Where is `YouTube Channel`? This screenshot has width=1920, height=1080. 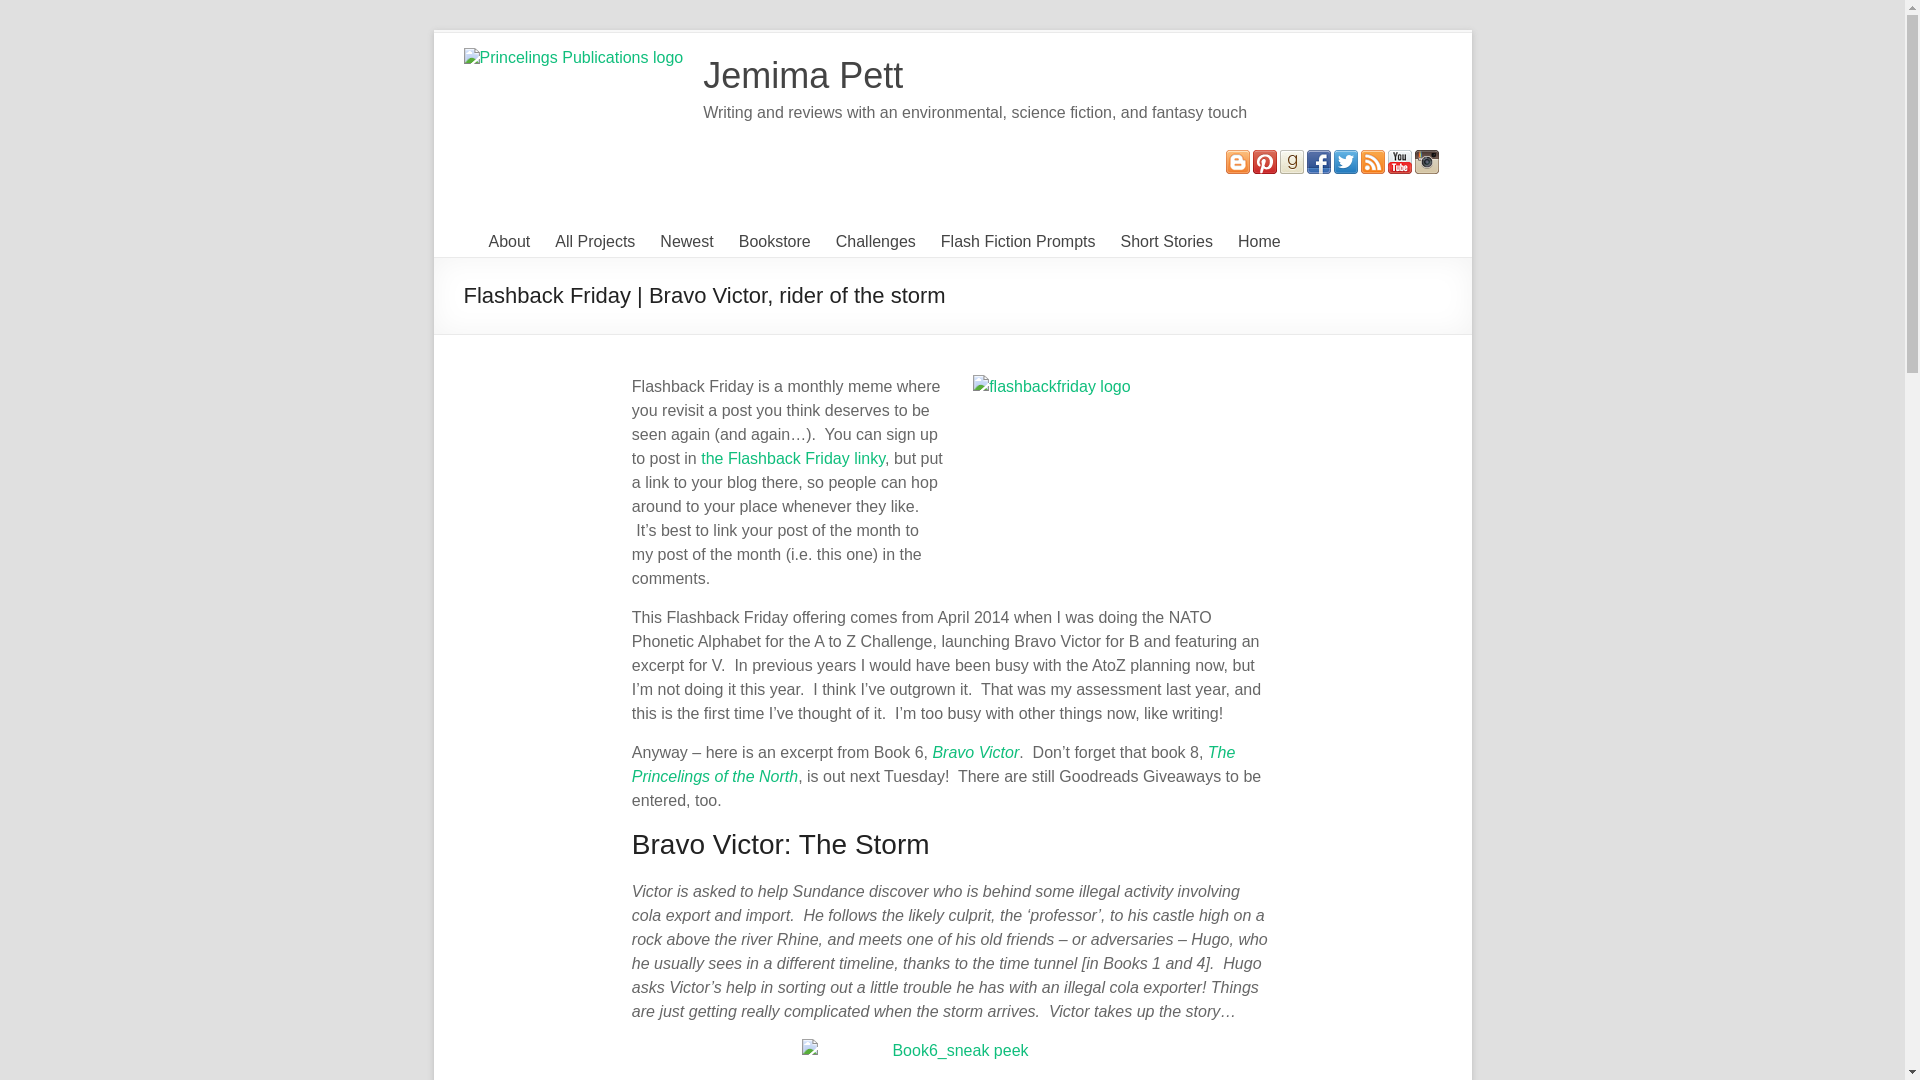 YouTube Channel is located at coordinates (1400, 160).